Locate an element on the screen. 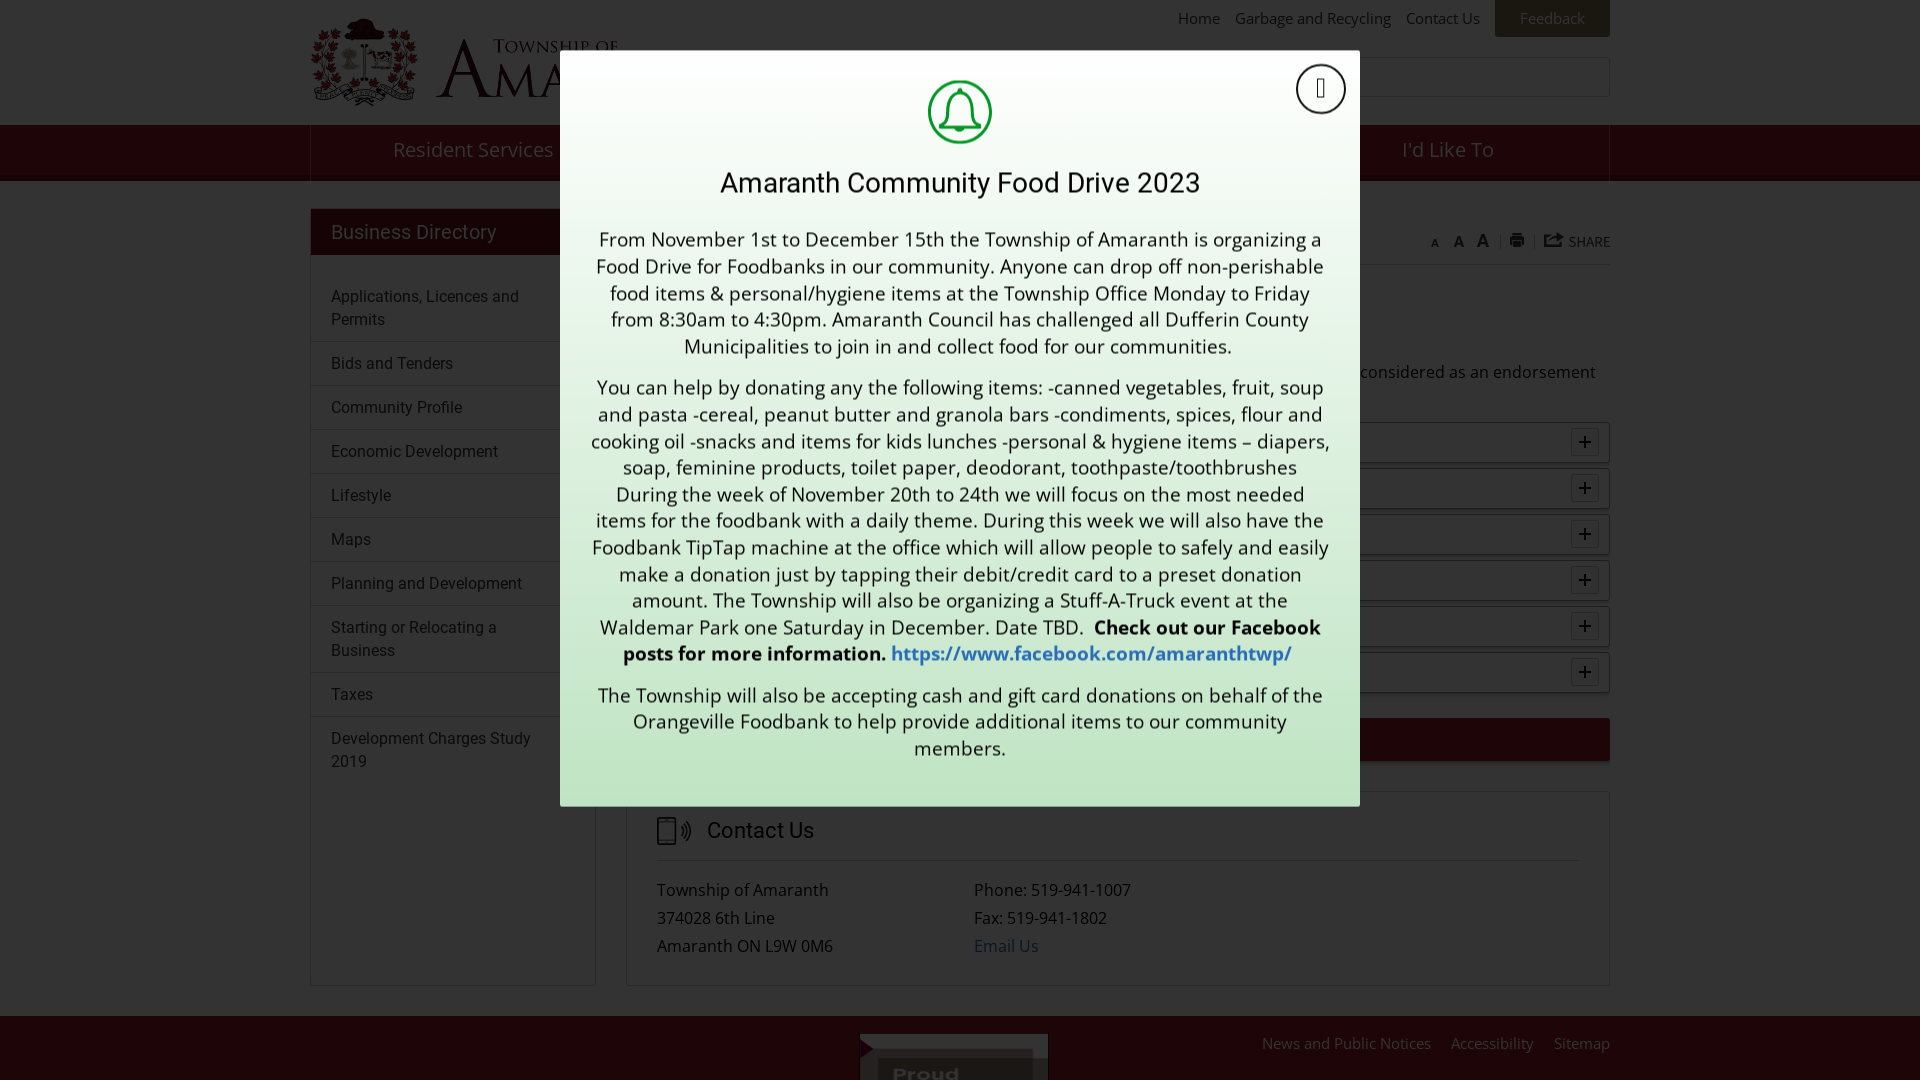 This screenshot has width=1920, height=1080. Receive Email Updates... is located at coordinates (1118, 740).